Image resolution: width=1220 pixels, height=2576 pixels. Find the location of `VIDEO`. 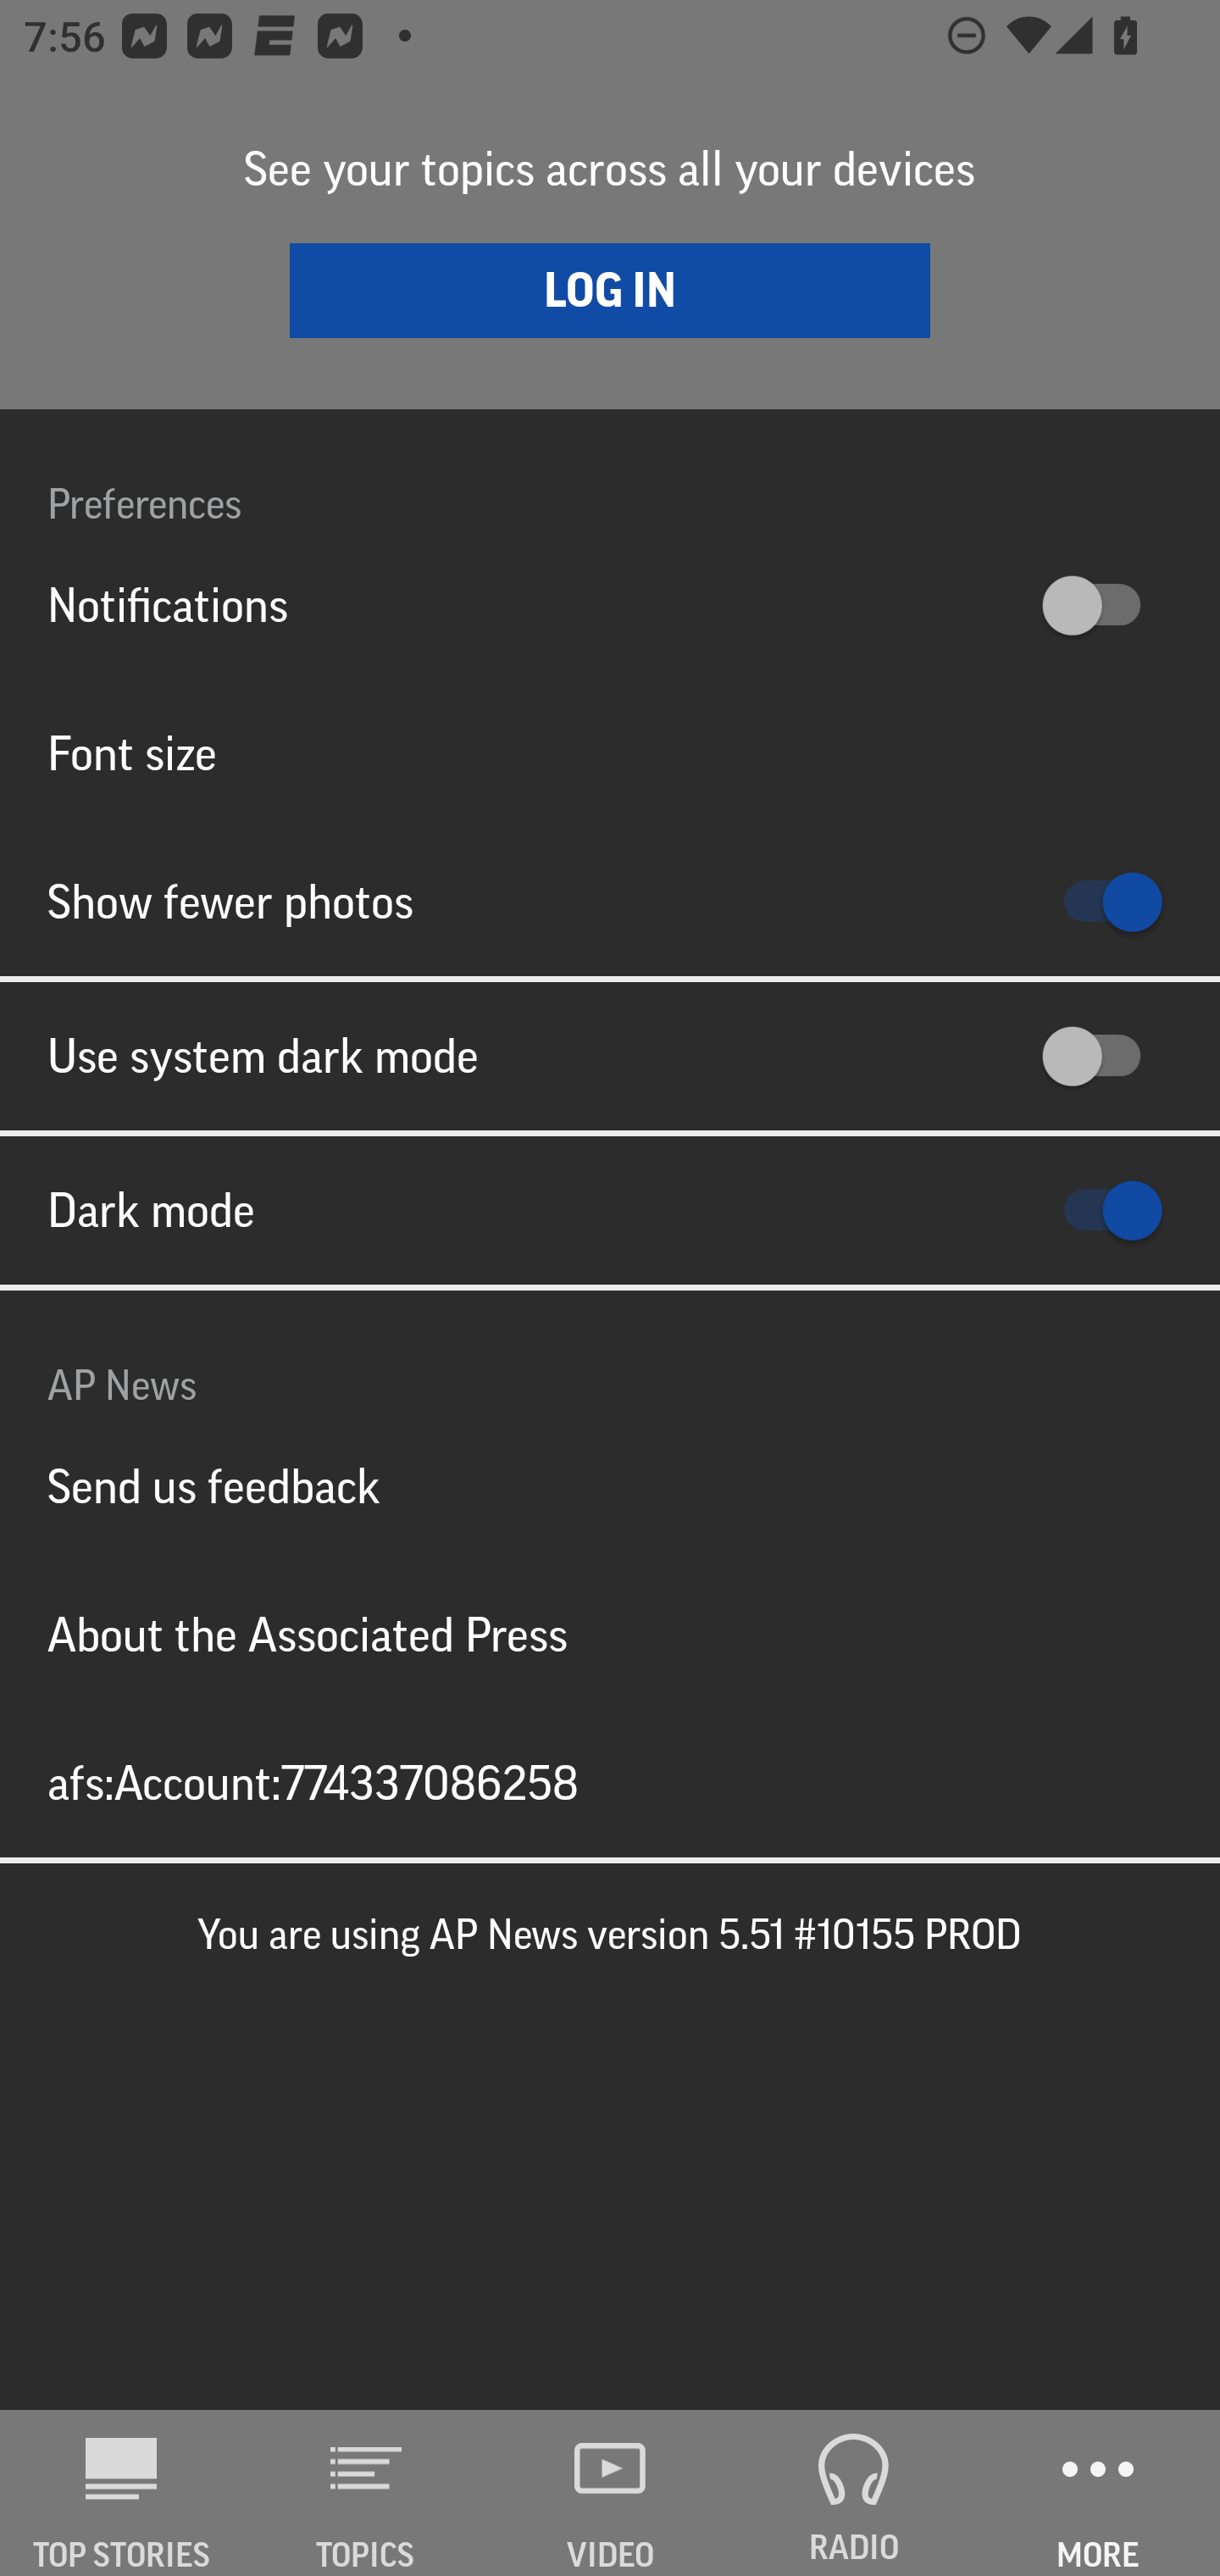

VIDEO is located at coordinates (610, 2493).